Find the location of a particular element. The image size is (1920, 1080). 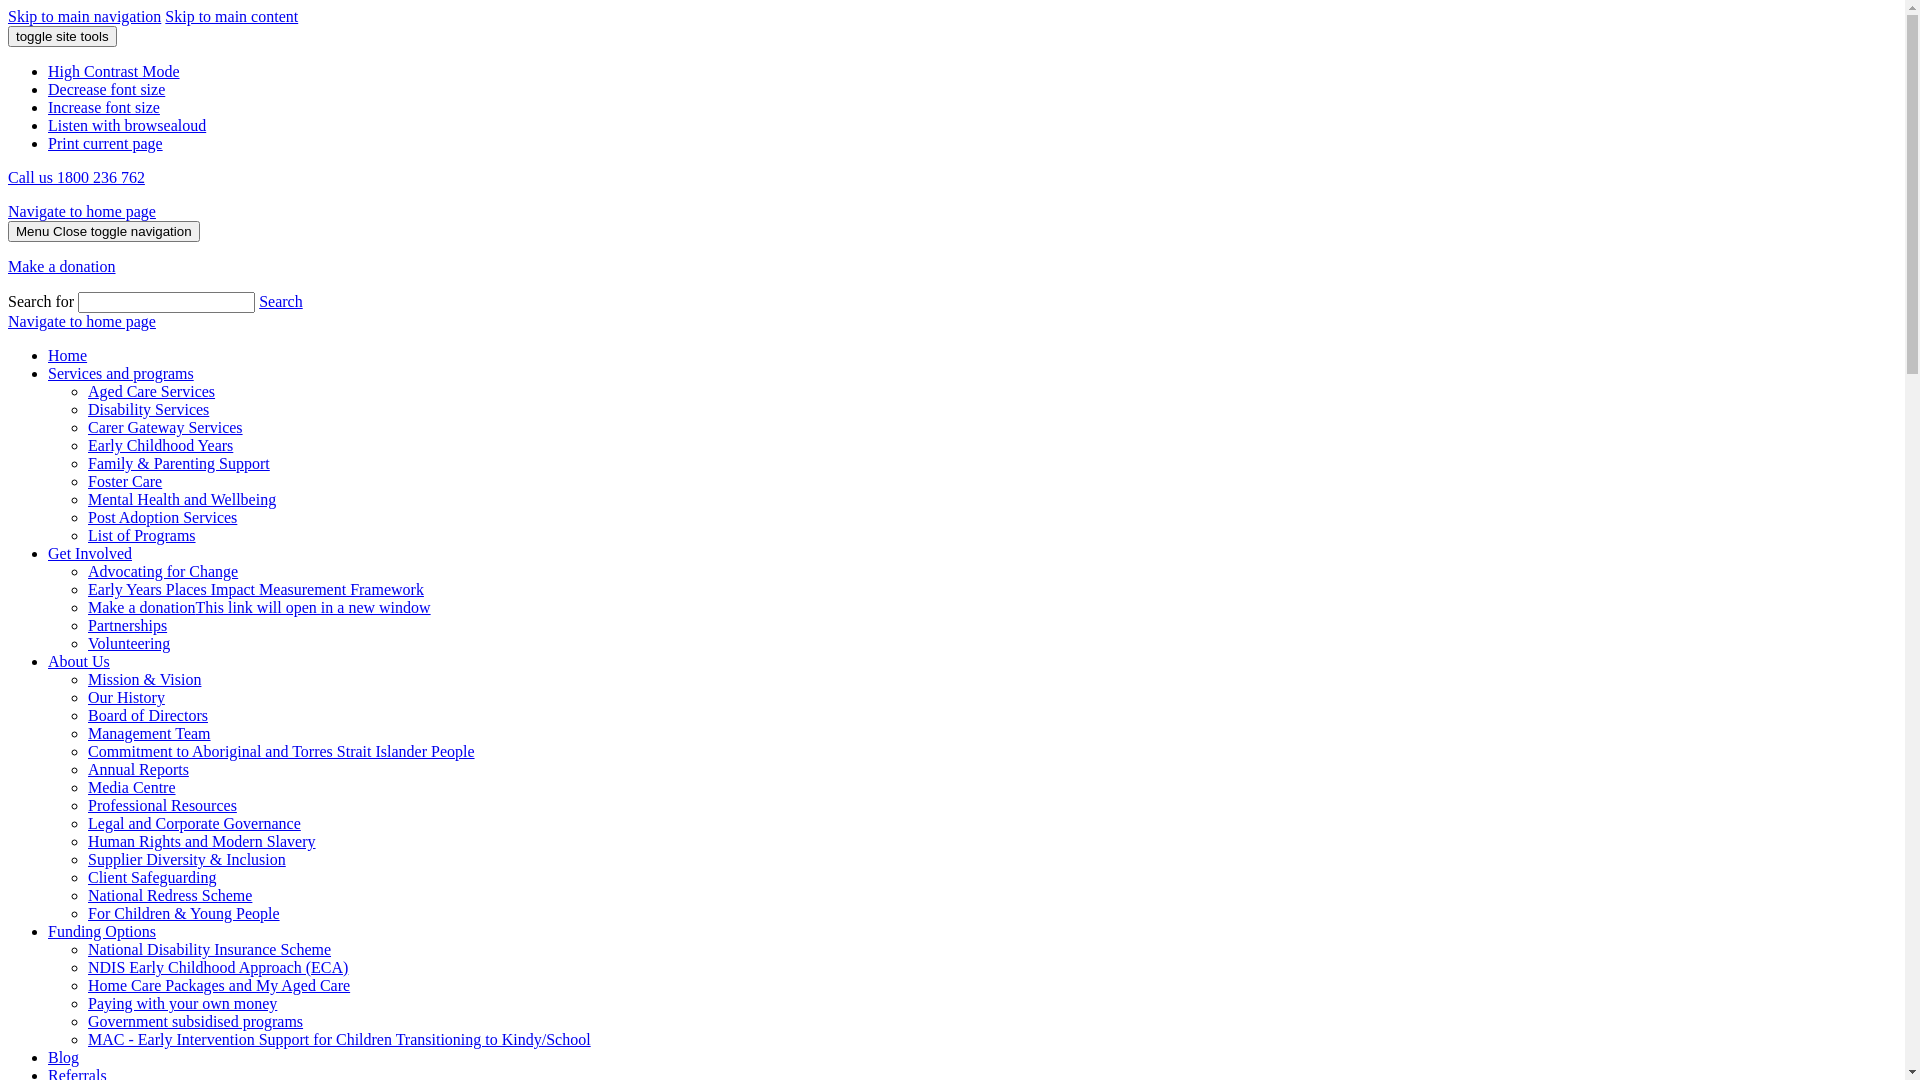

Home Care Packages and My Aged Care is located at coordinates (219, 986).